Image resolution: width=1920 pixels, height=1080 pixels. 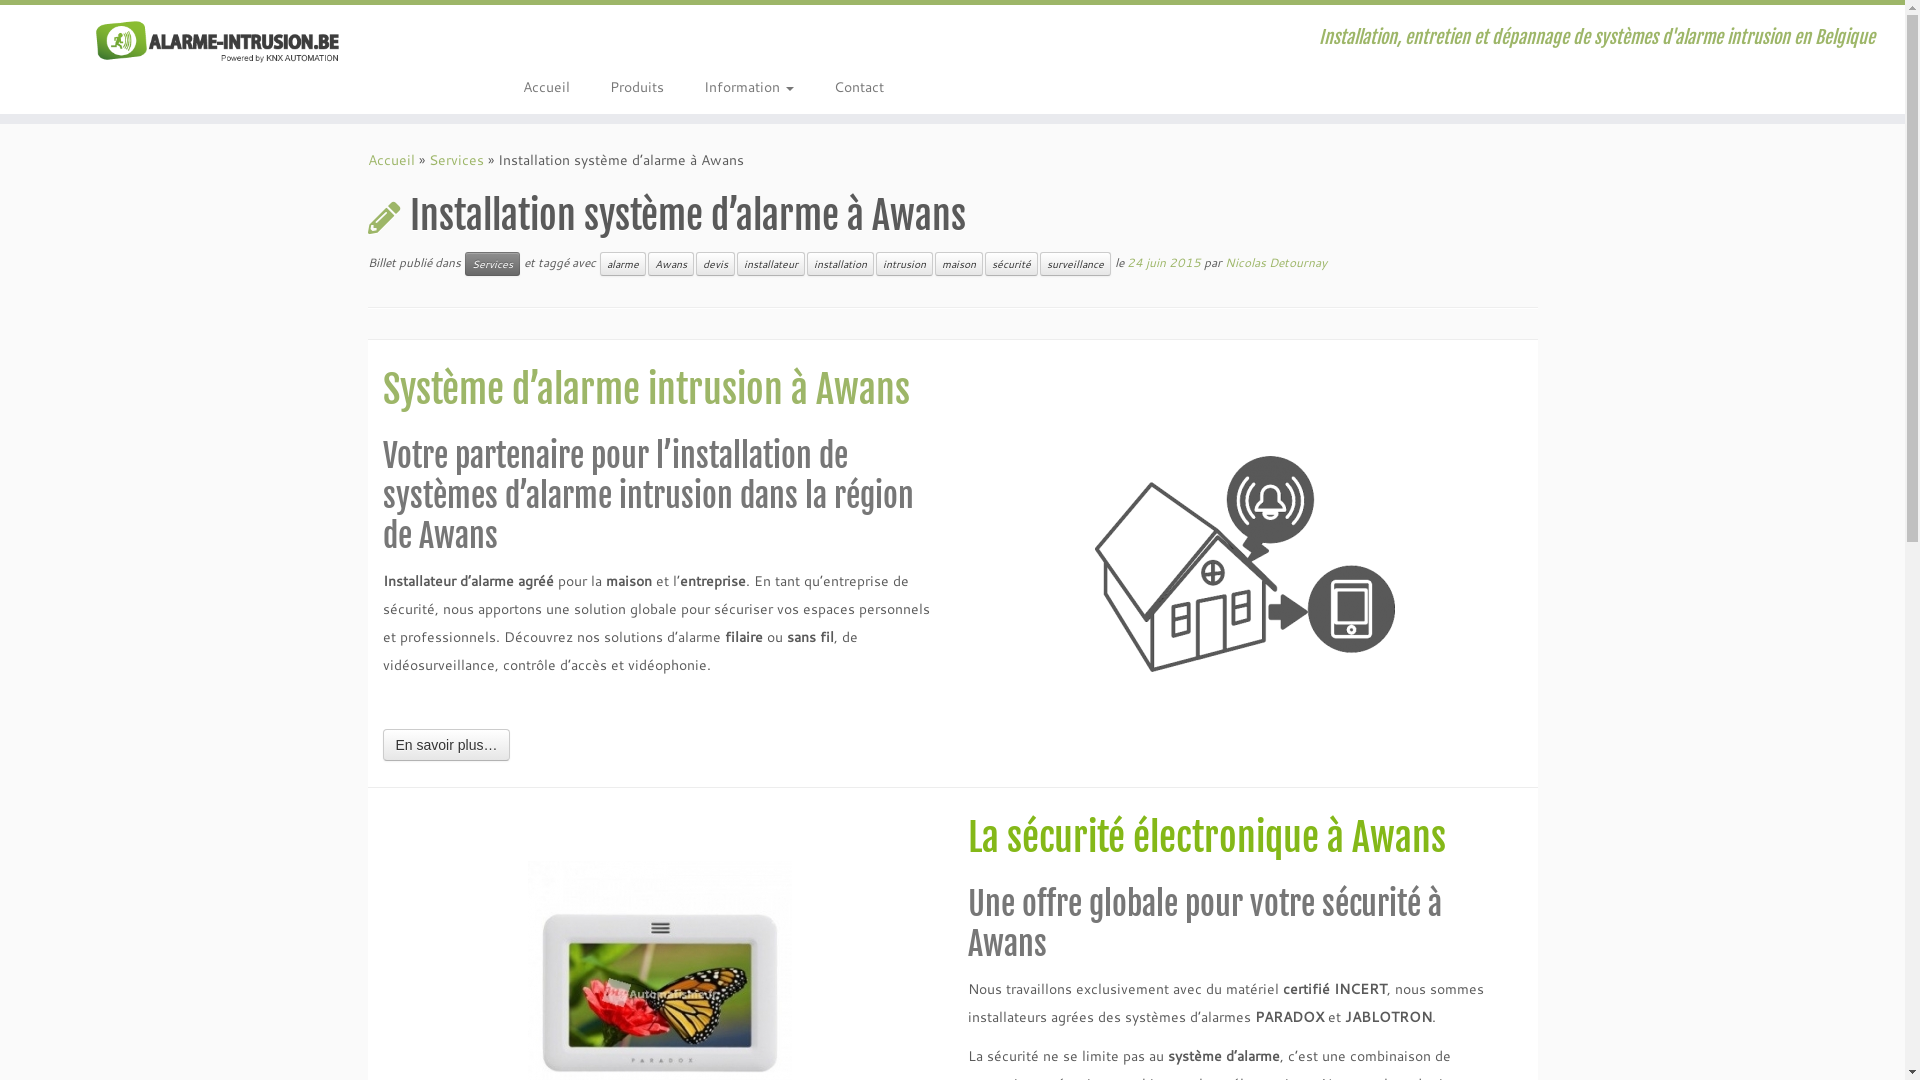 What do you see at coordinates (1076, 264) in the screenshot?
I see `surveillance` at bounding box center [1076, 264].